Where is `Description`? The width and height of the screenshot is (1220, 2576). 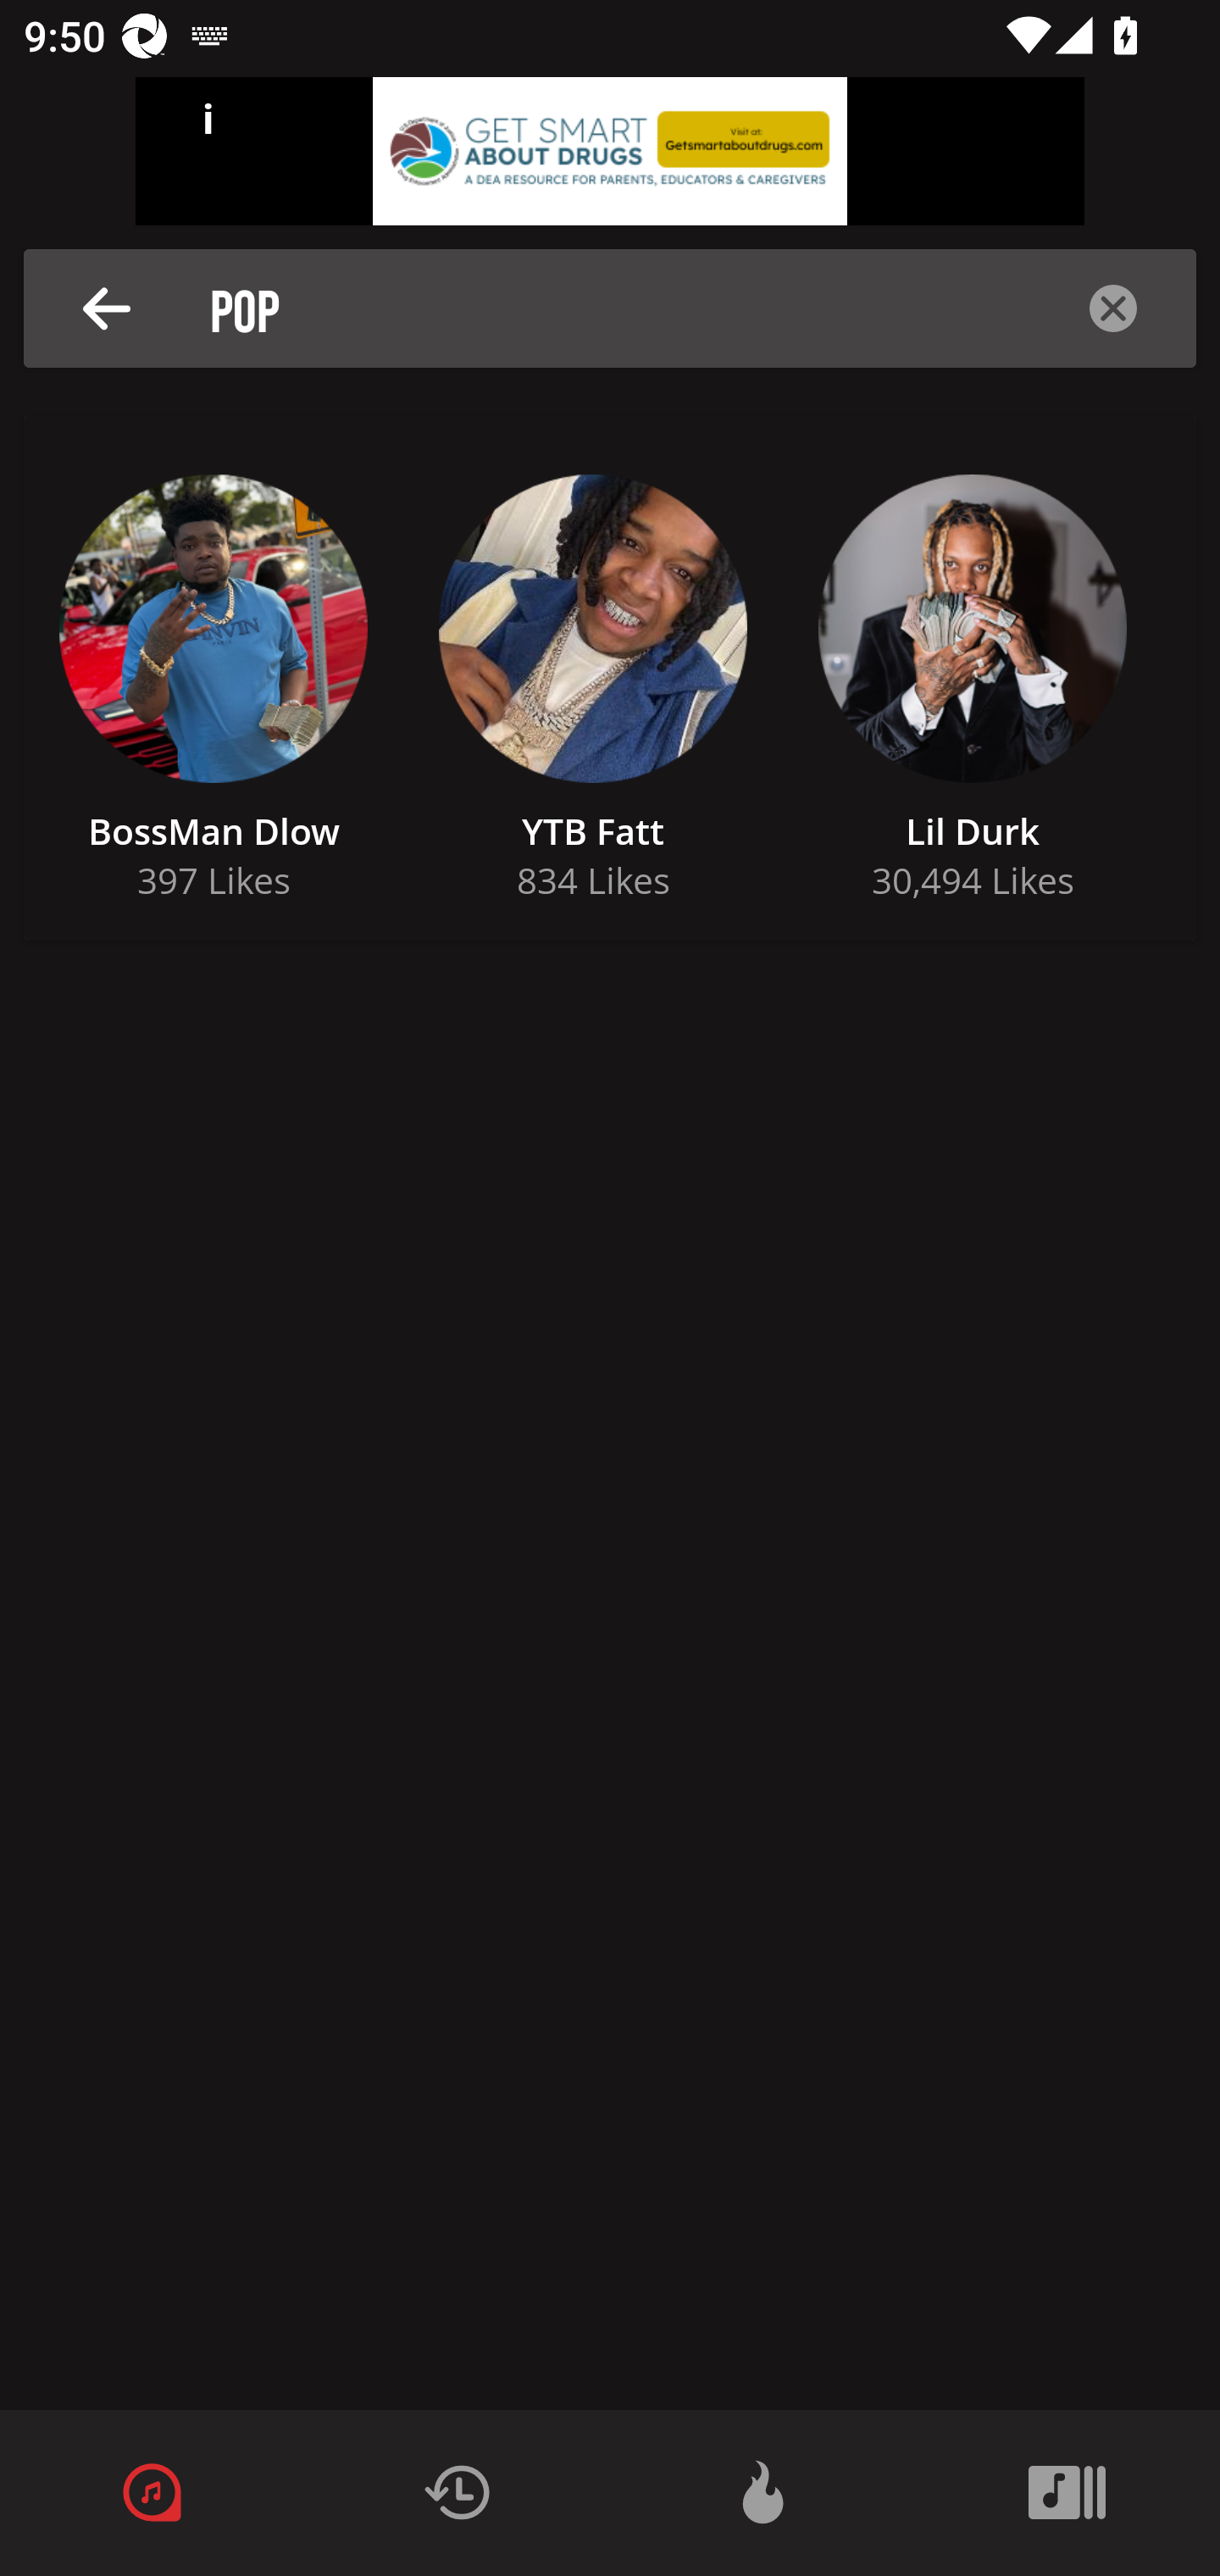
Description is located at coordinates (1113, 308).